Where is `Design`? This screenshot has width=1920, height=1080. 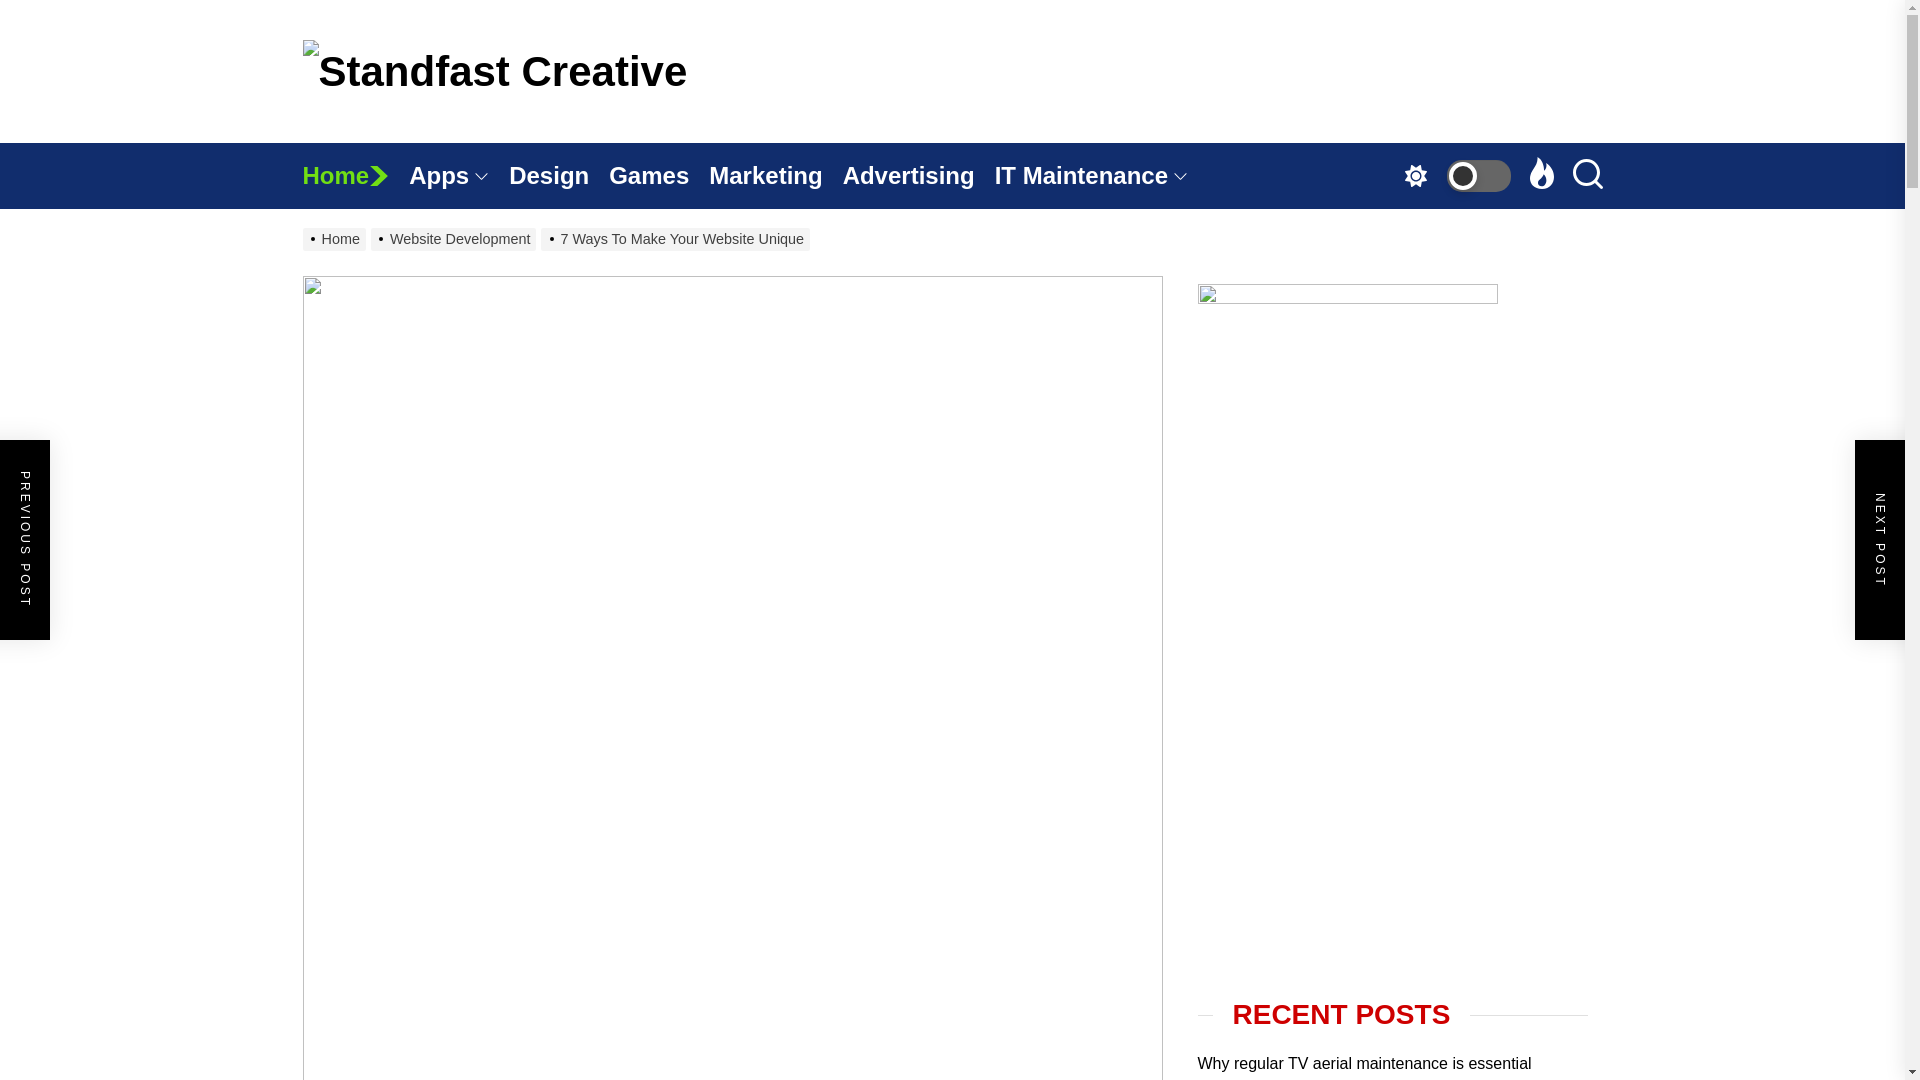 Design is located at coordinates (558, 176).